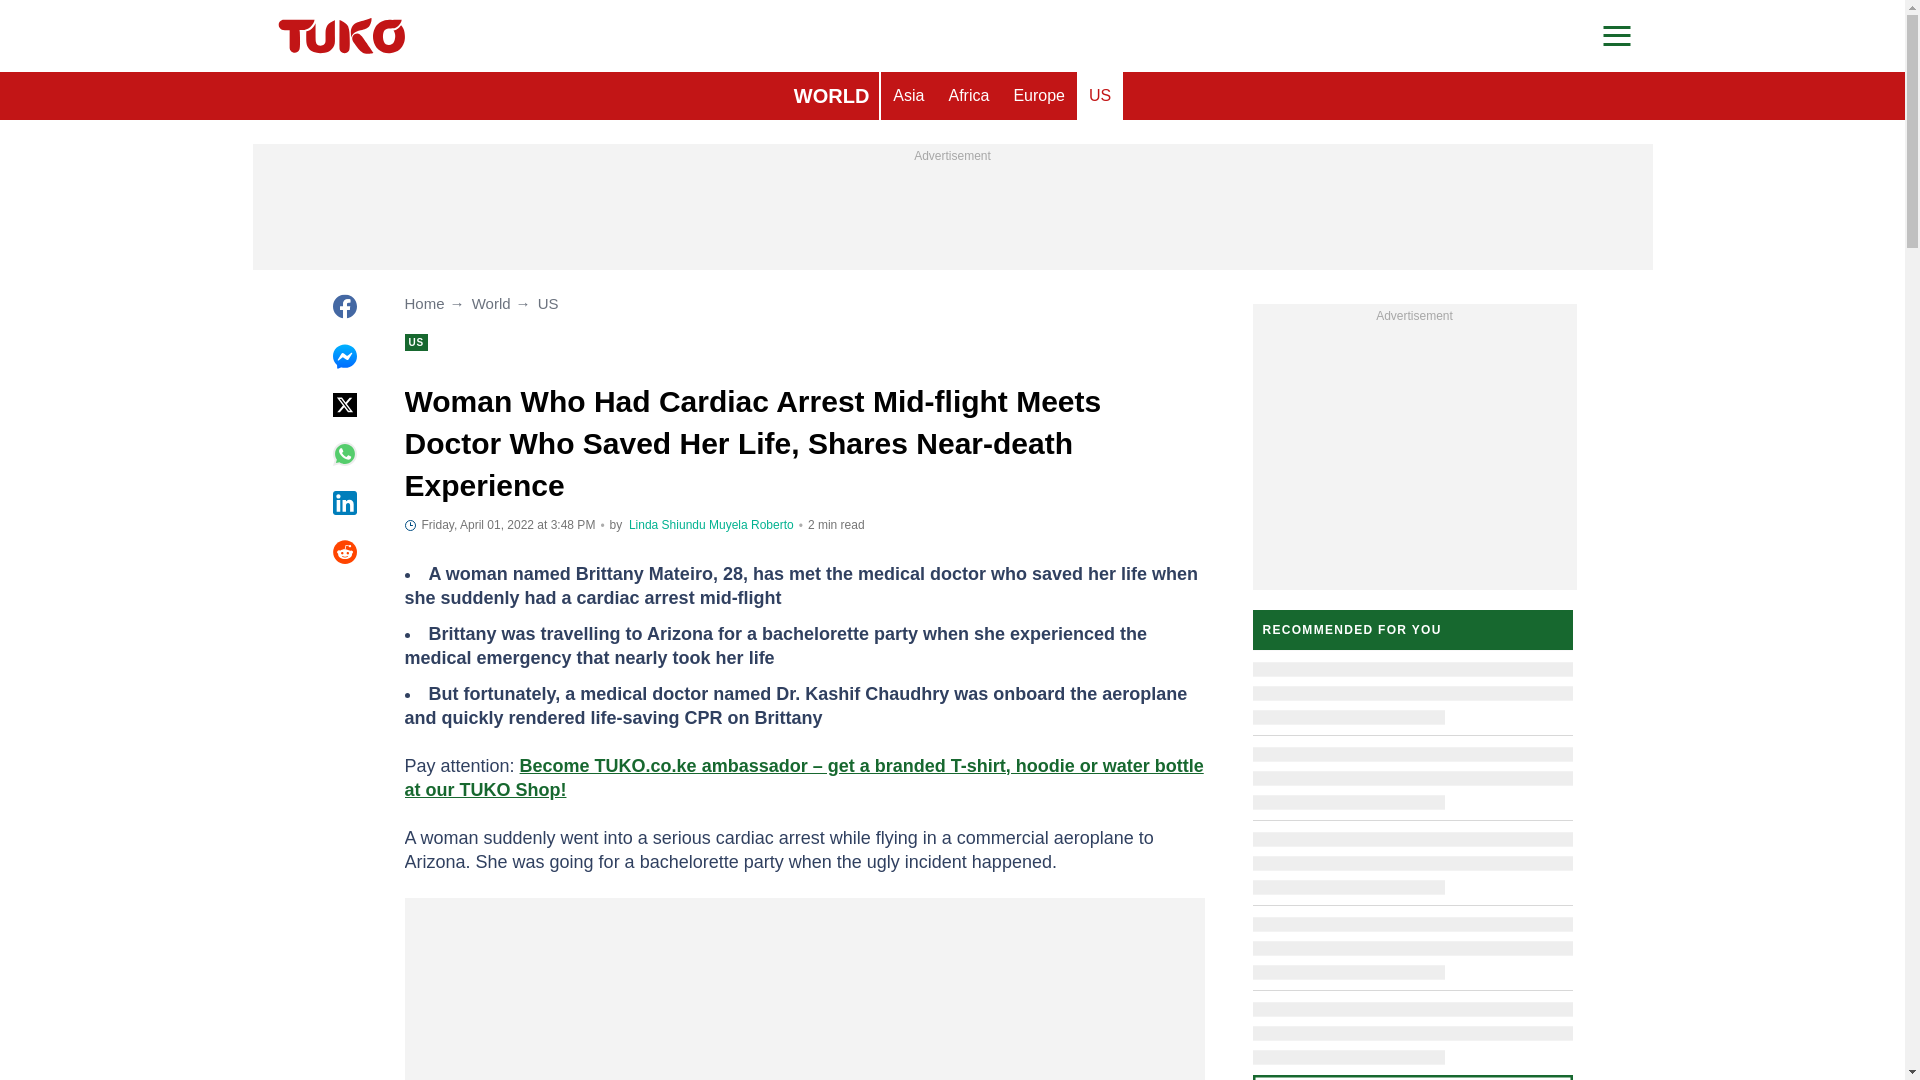  Describe the element at coordinates (1100, 96) in the screenshot. I see `US` at that location.